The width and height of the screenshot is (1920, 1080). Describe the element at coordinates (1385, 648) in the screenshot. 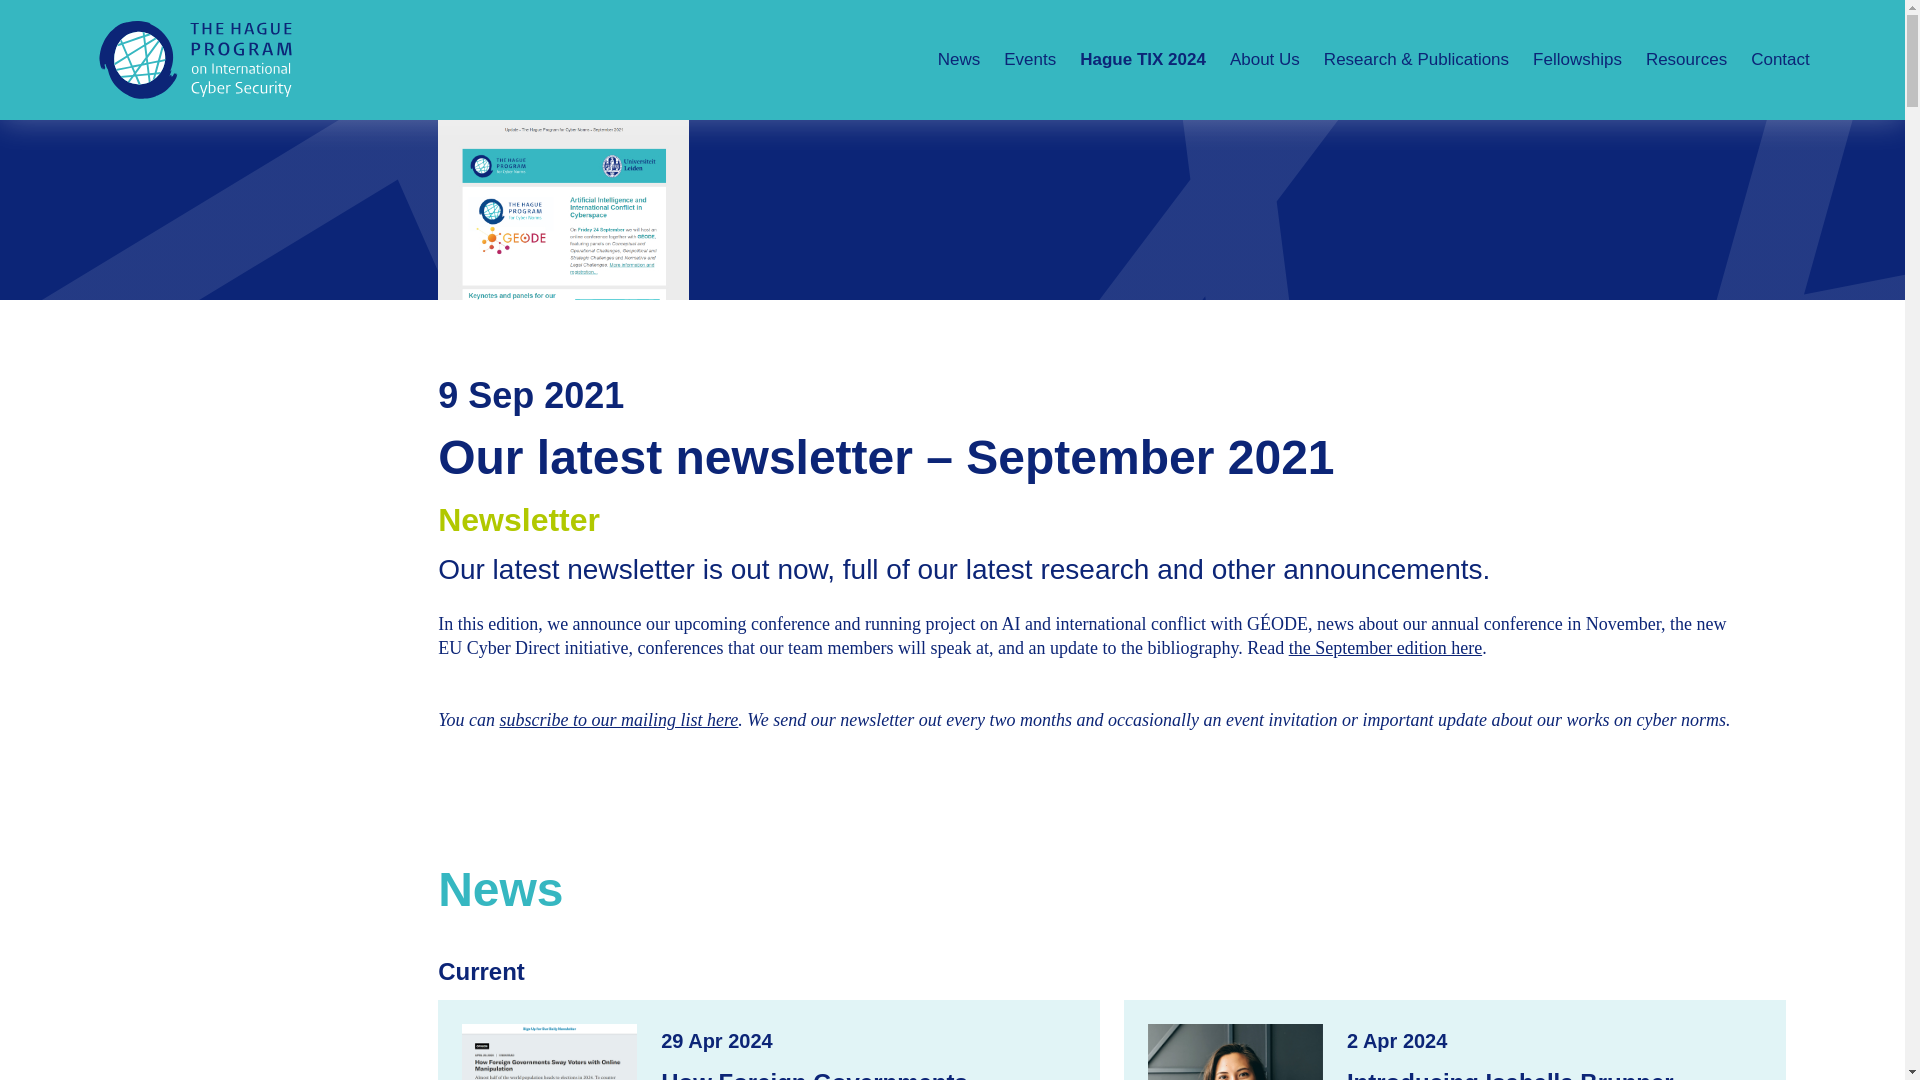

I see `the September edition here` at that location.